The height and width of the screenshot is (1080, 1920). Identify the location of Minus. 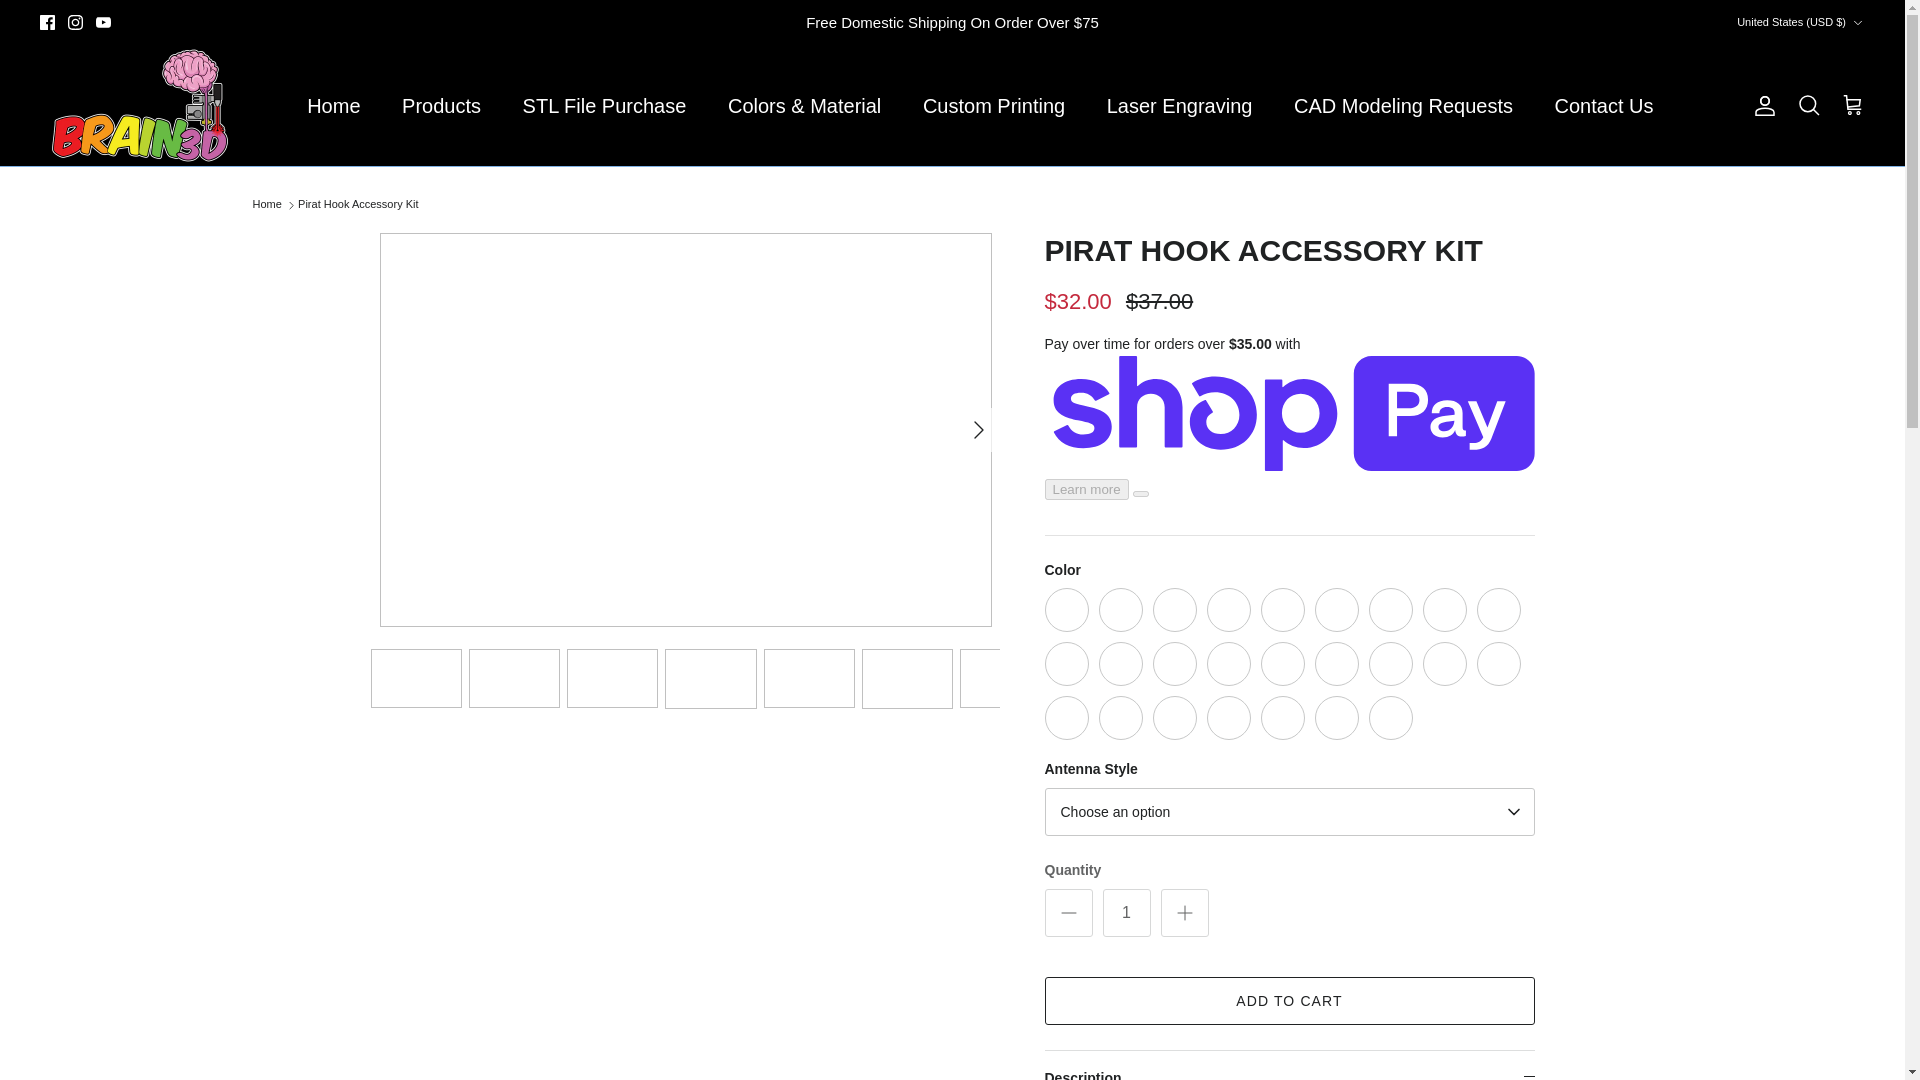
(1068, 912).